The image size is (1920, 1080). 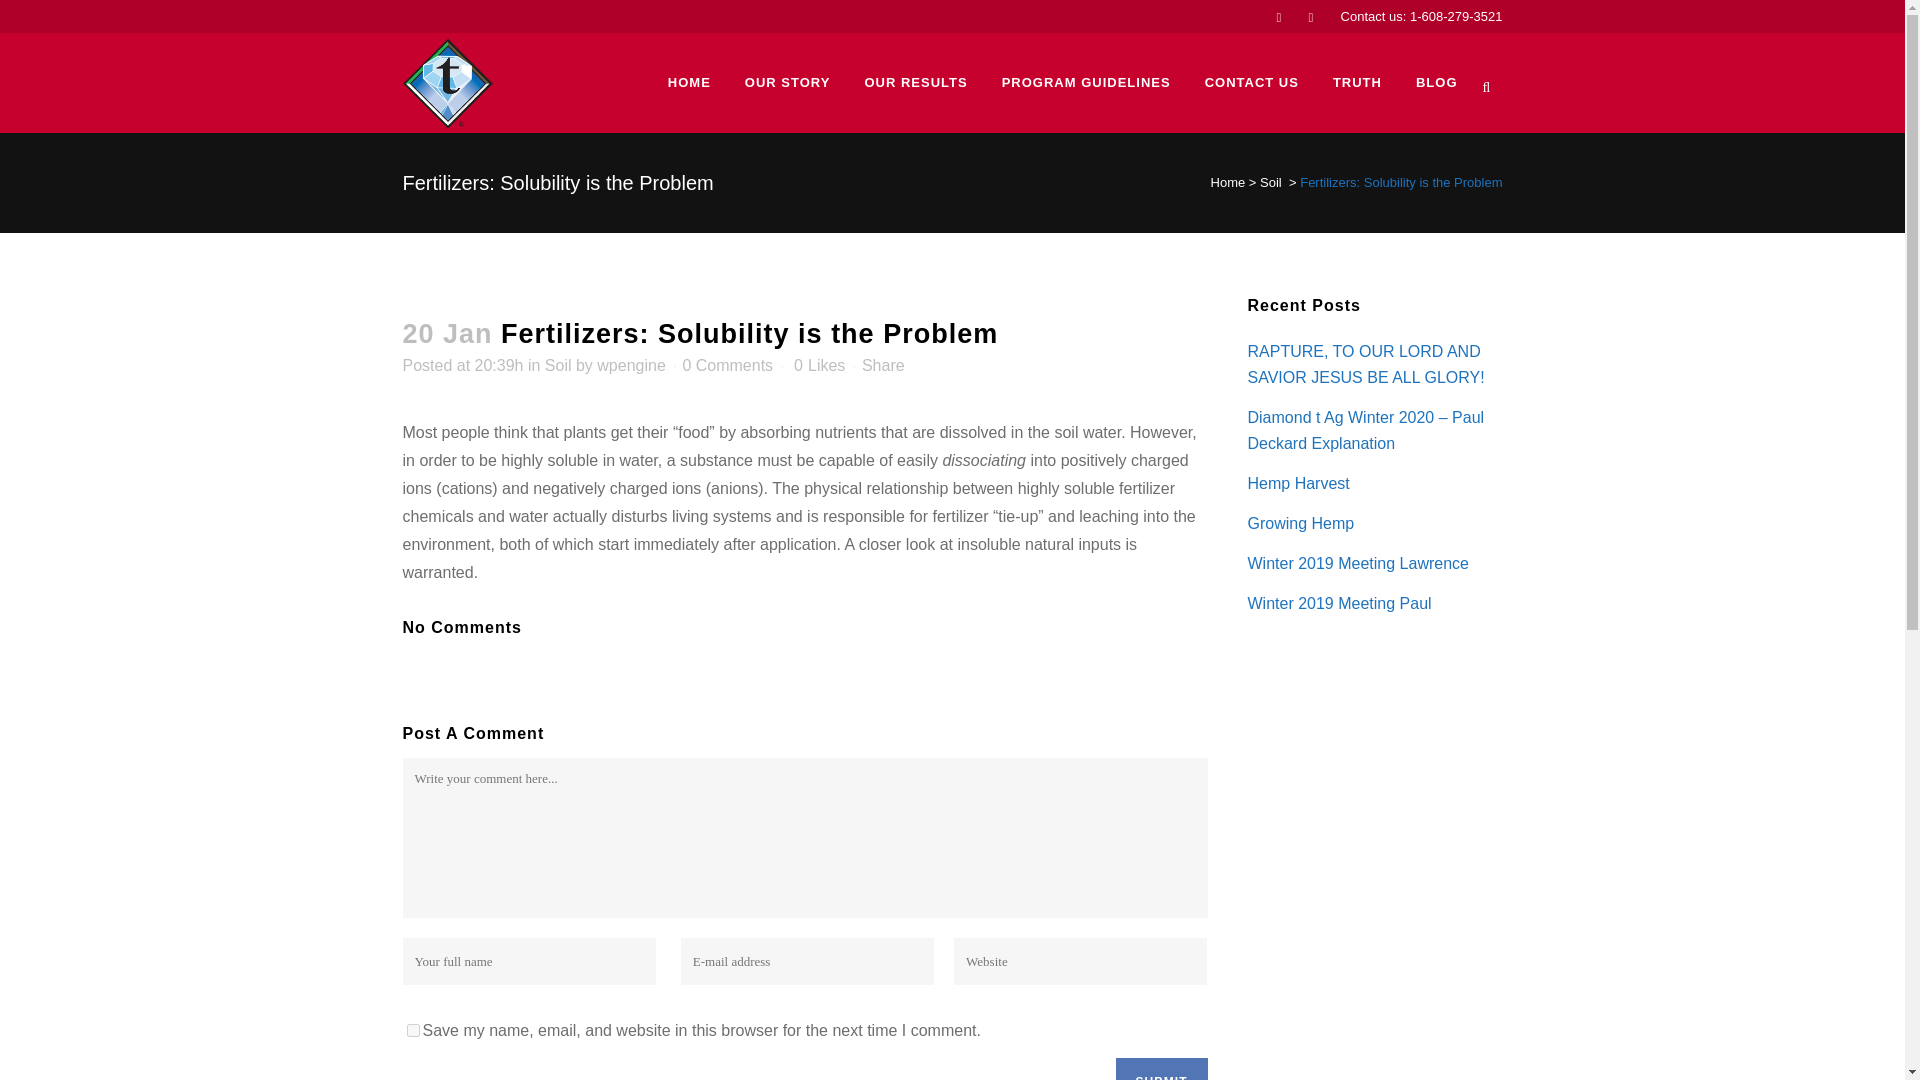 What do you see at coordinates (1366, 364) in the screenshot?
I see `RAPTURE, TO OUR LORD AND SAVIOR JESUS BE ALL GLORY!` at bounding box center [1366, 364].